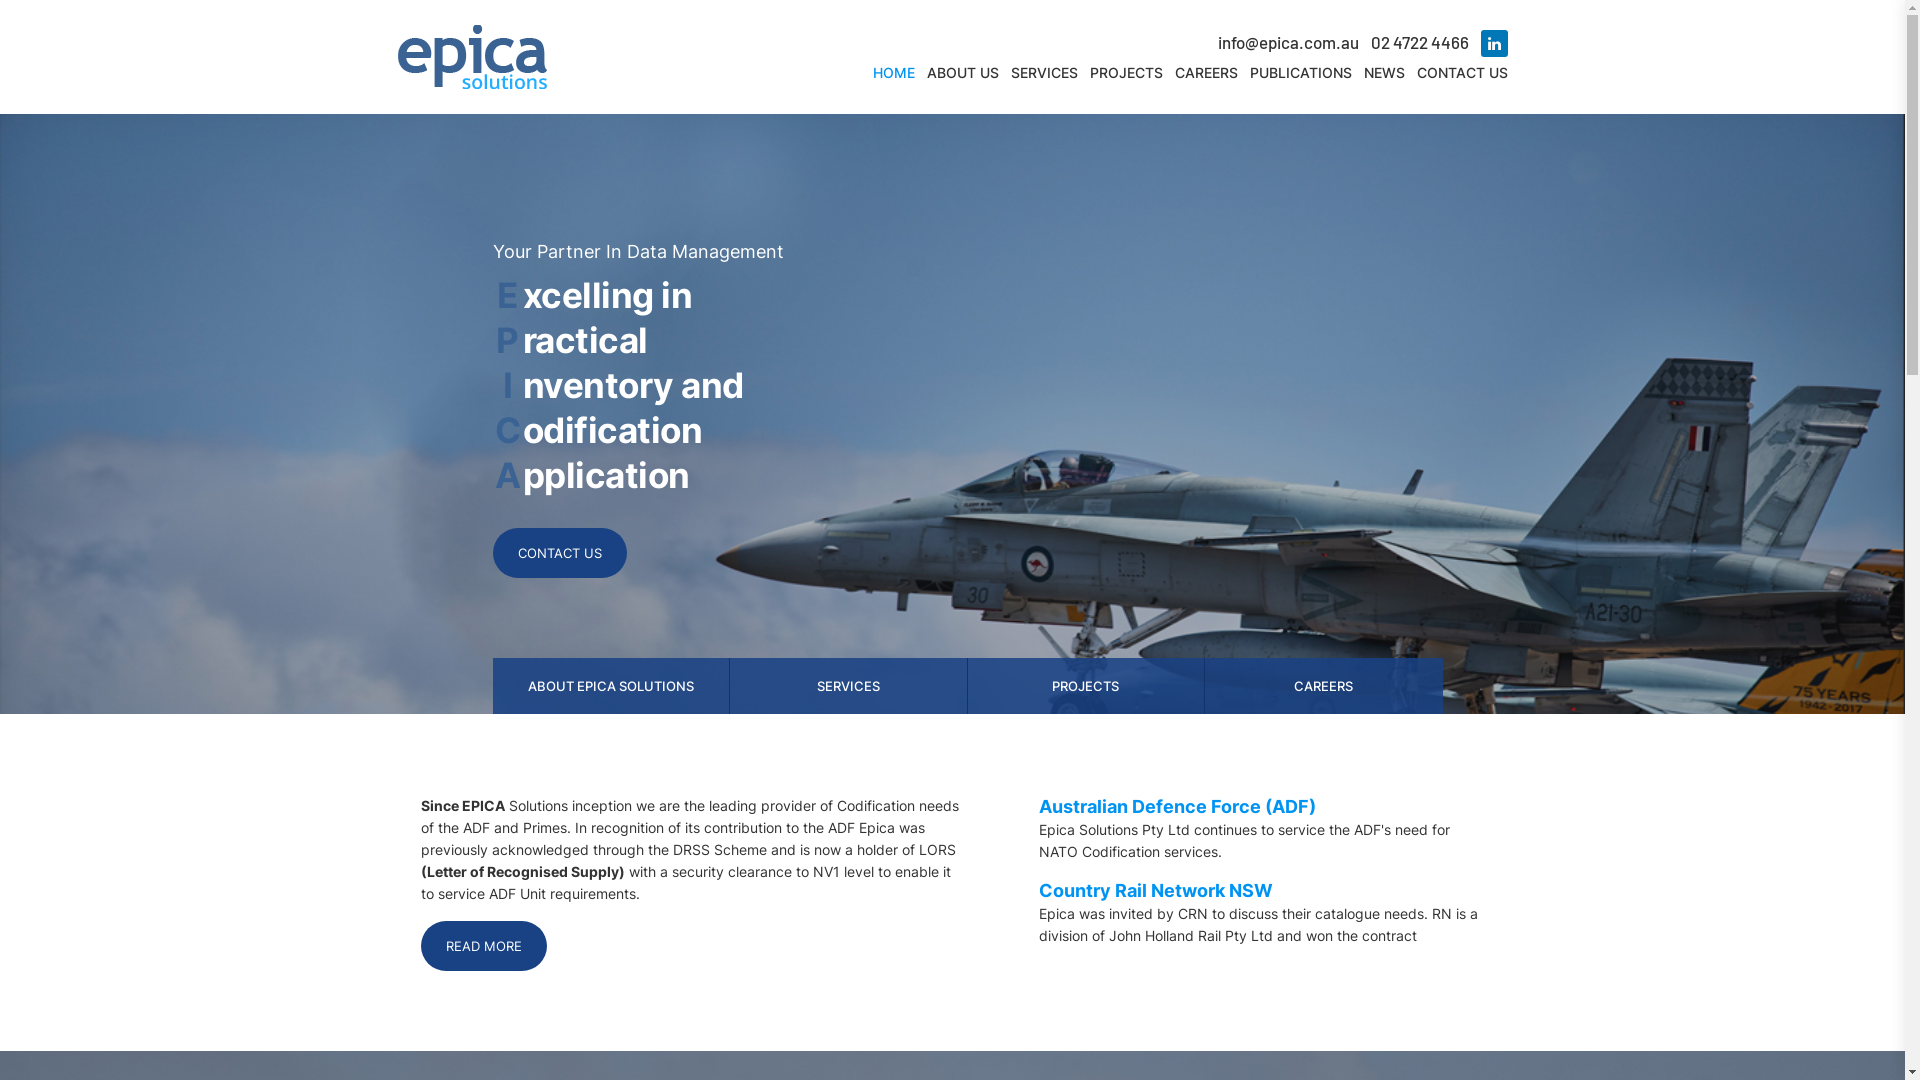 This screenshot has width=1920, height=1080. I want to click on PROJECTS, so click(1087, 686).